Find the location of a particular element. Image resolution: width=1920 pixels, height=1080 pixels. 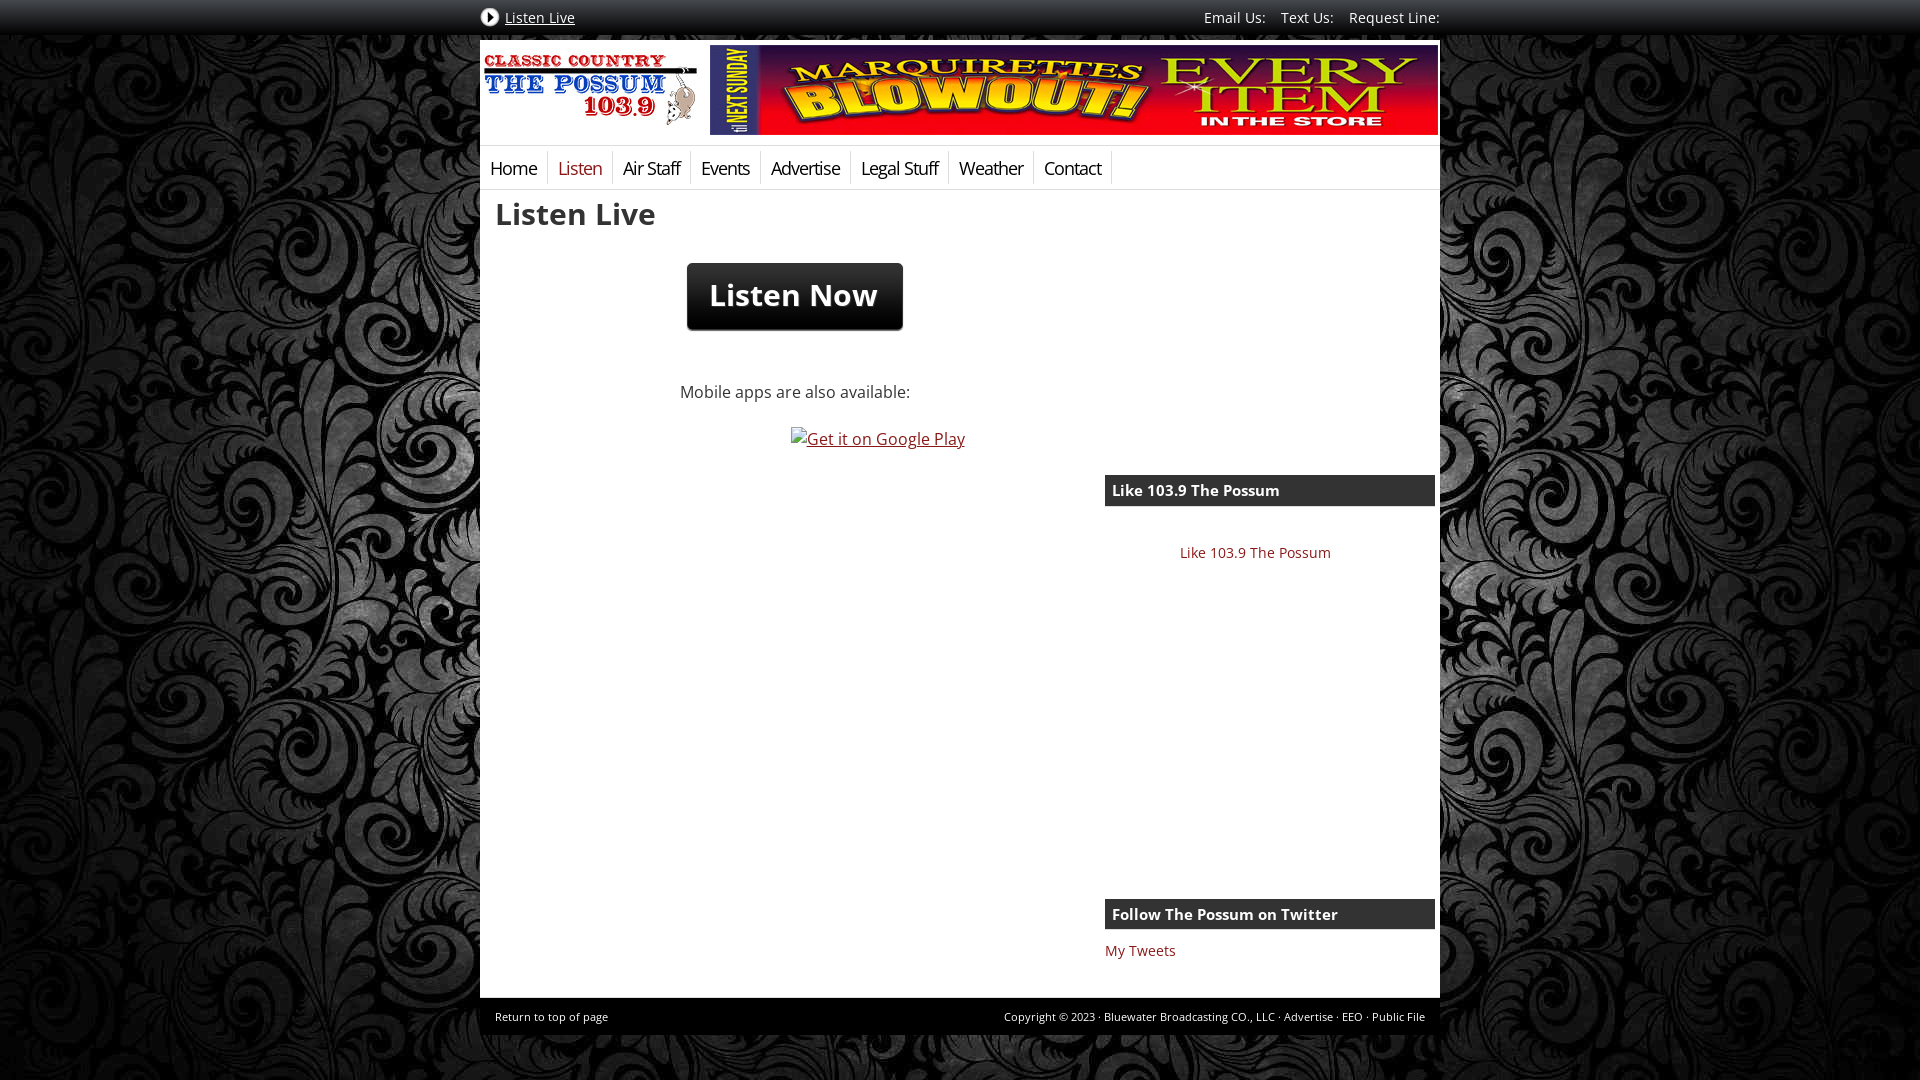

Weather is located at coordinates (992, 168).